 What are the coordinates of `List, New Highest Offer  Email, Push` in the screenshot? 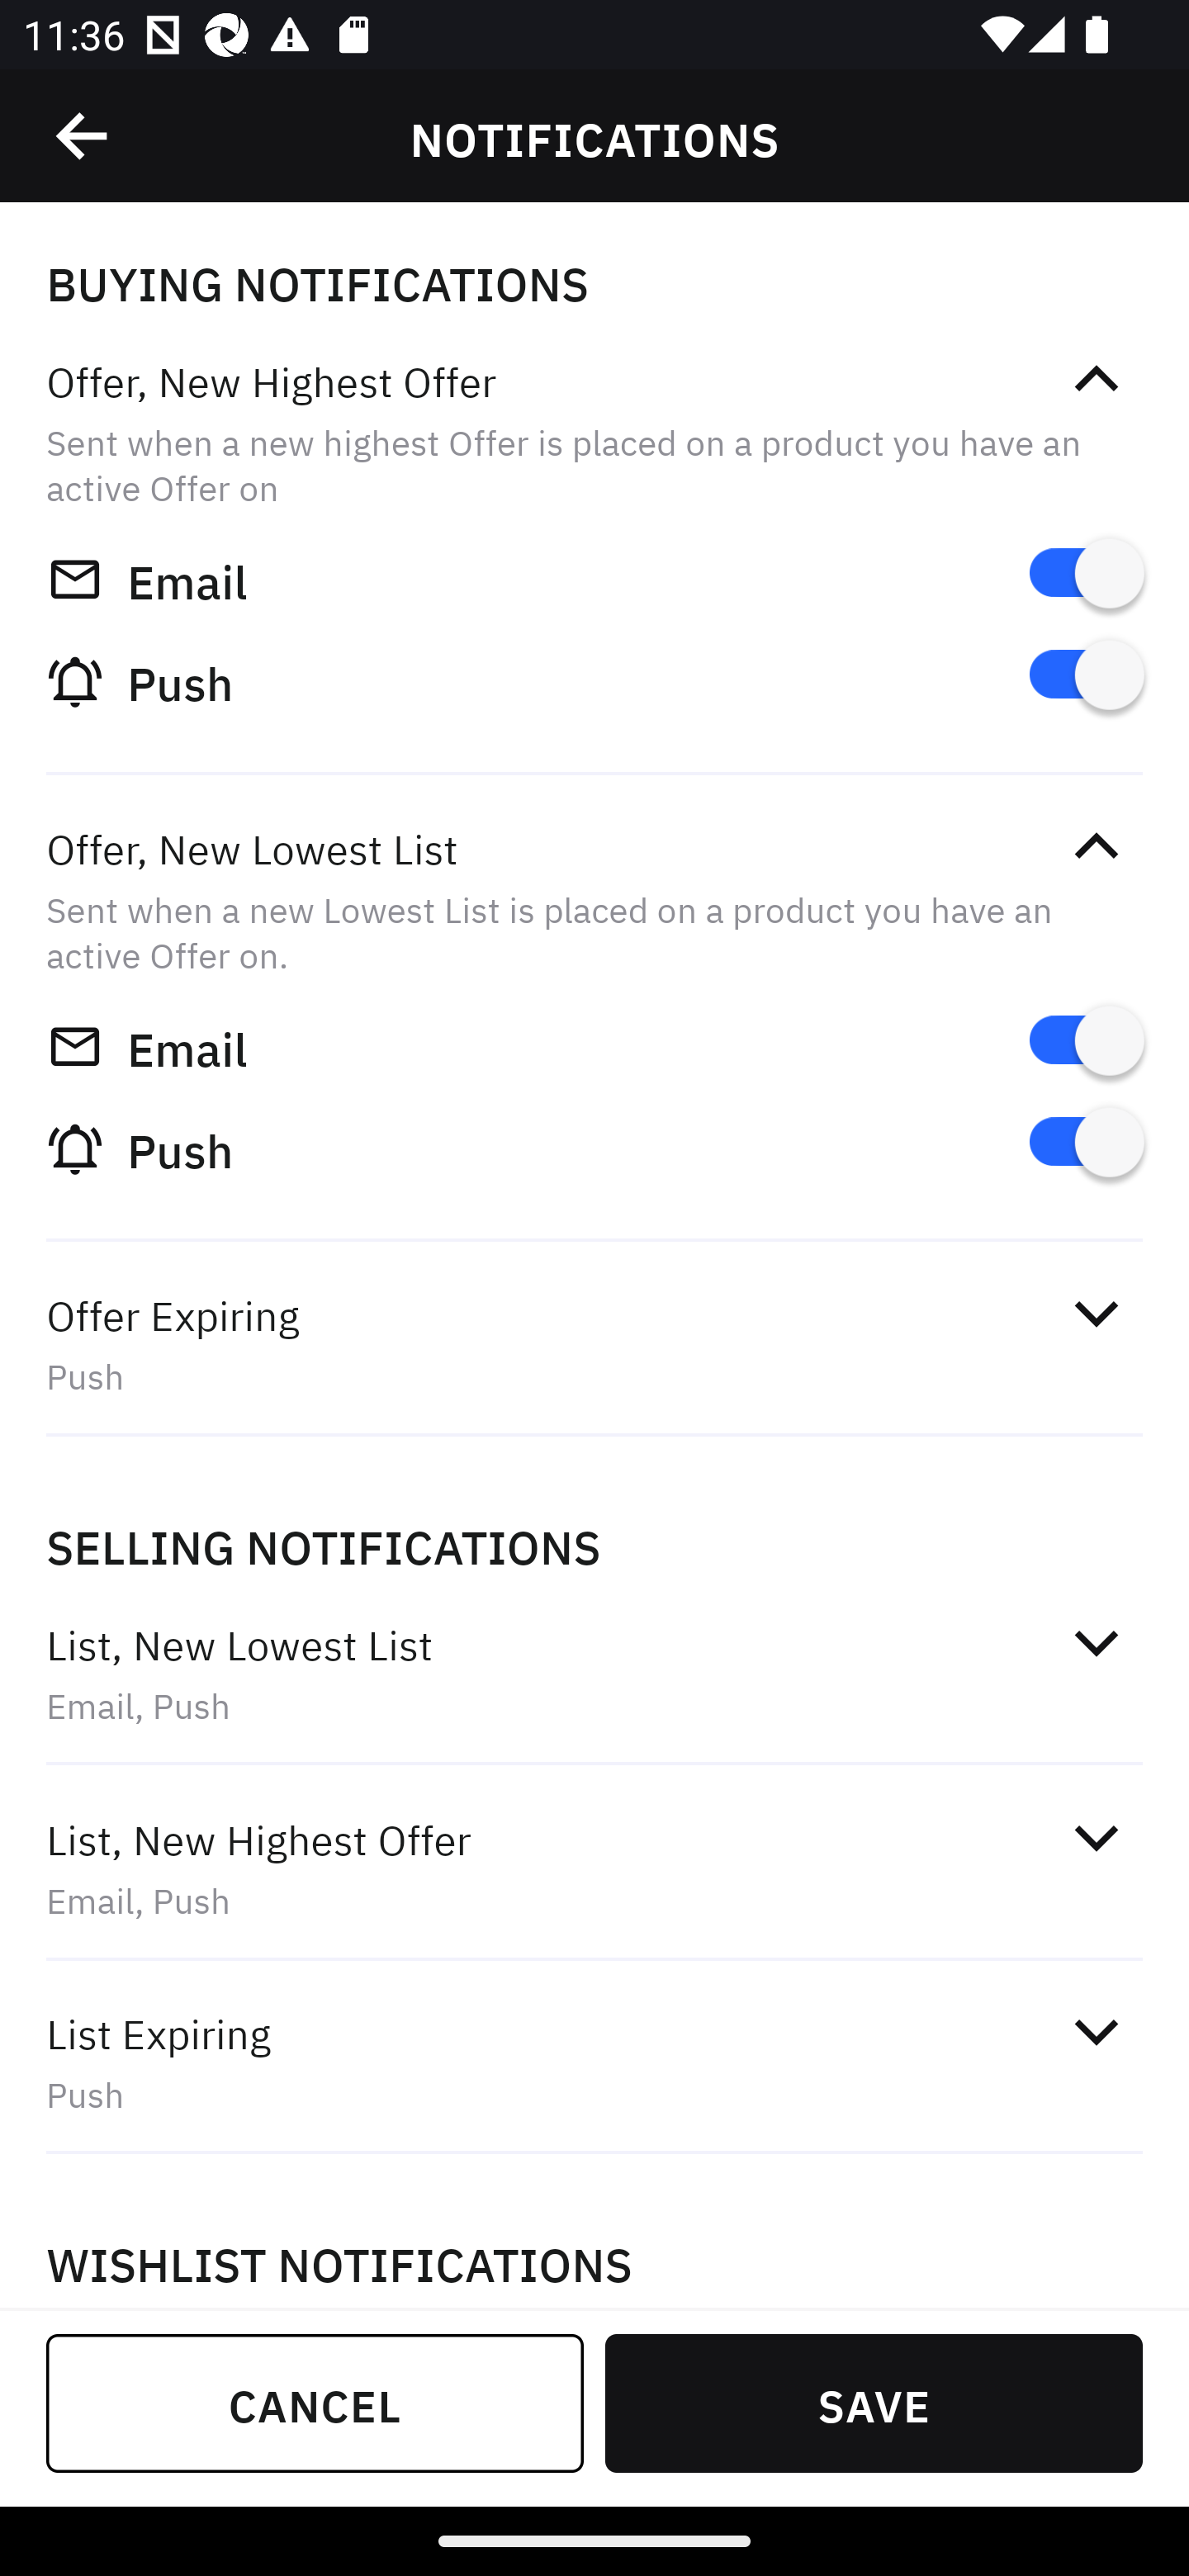 It's located at (594, 1868).